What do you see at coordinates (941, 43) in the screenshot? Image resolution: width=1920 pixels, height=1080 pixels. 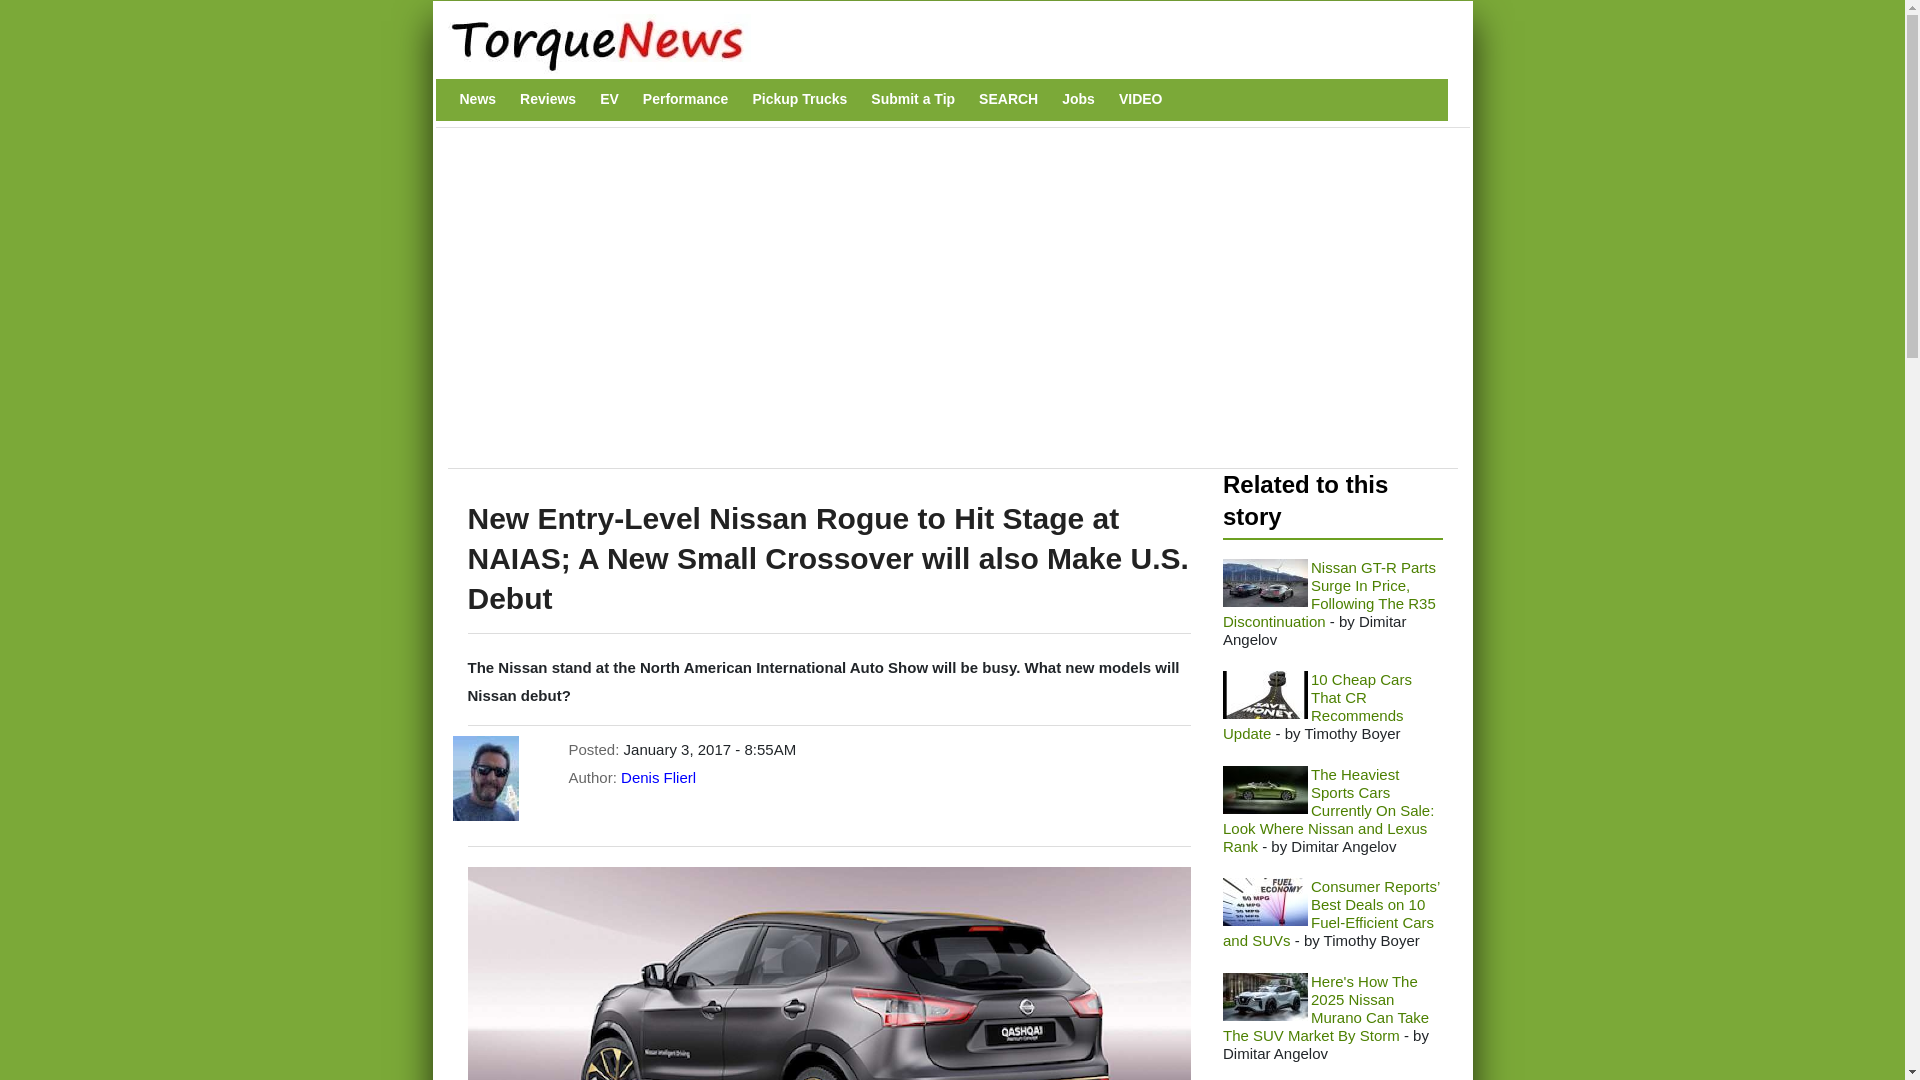 I see `Home` at bounding box center [941, 43].